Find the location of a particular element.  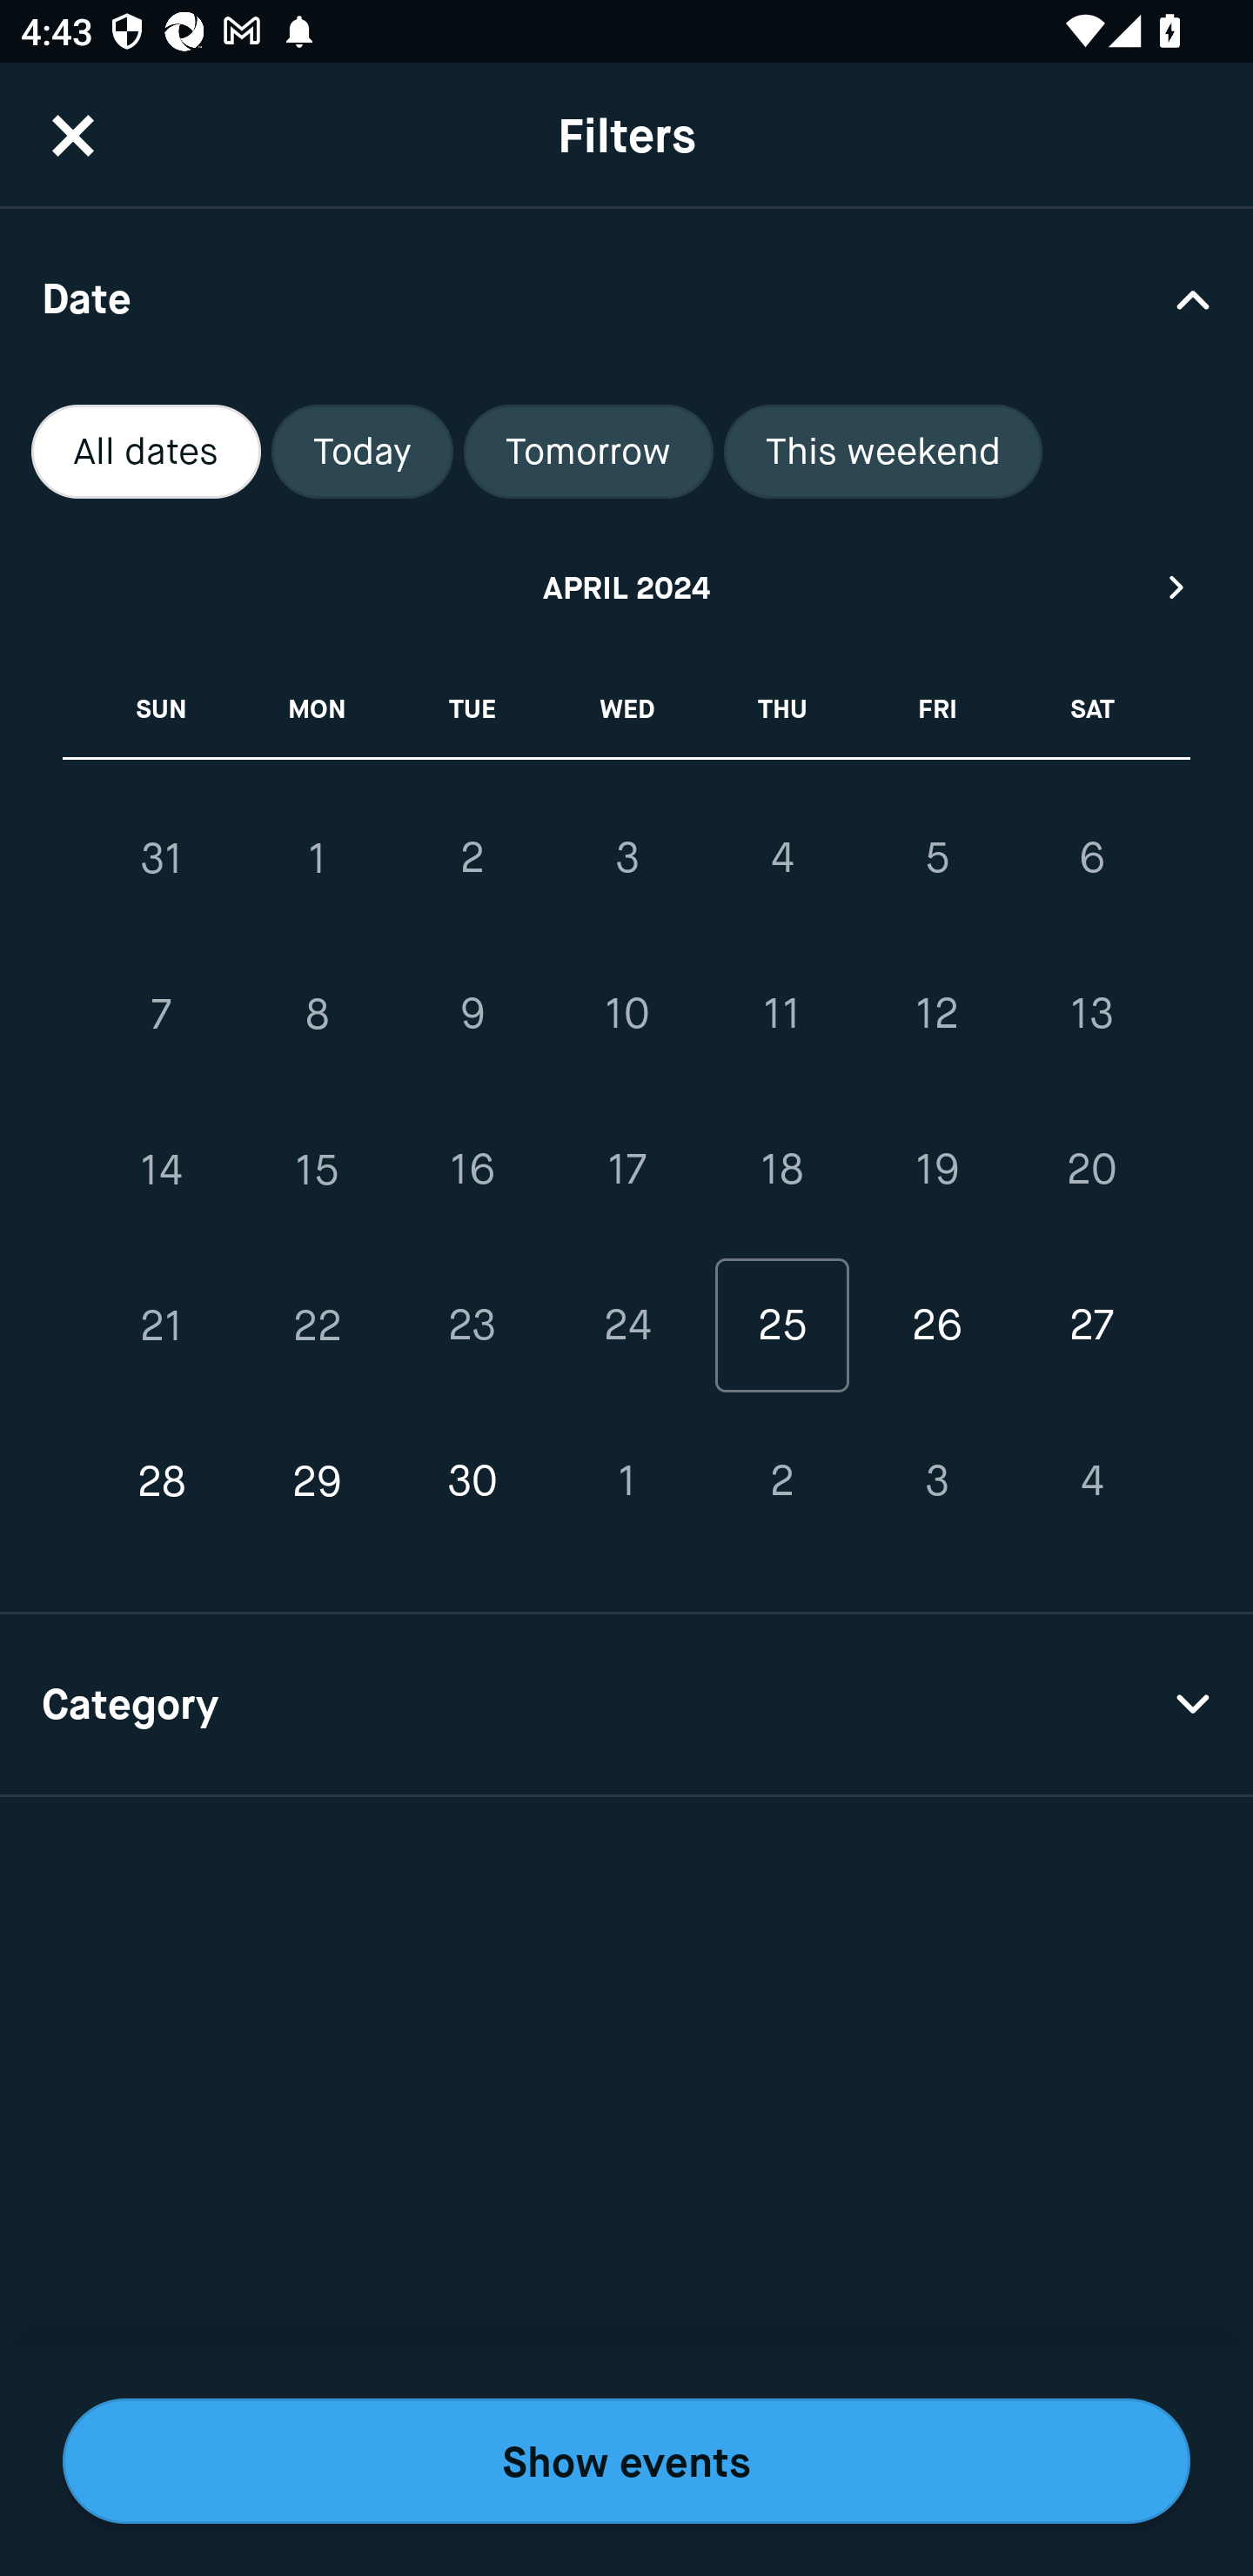

23 is located at coordinates (472, 1325).